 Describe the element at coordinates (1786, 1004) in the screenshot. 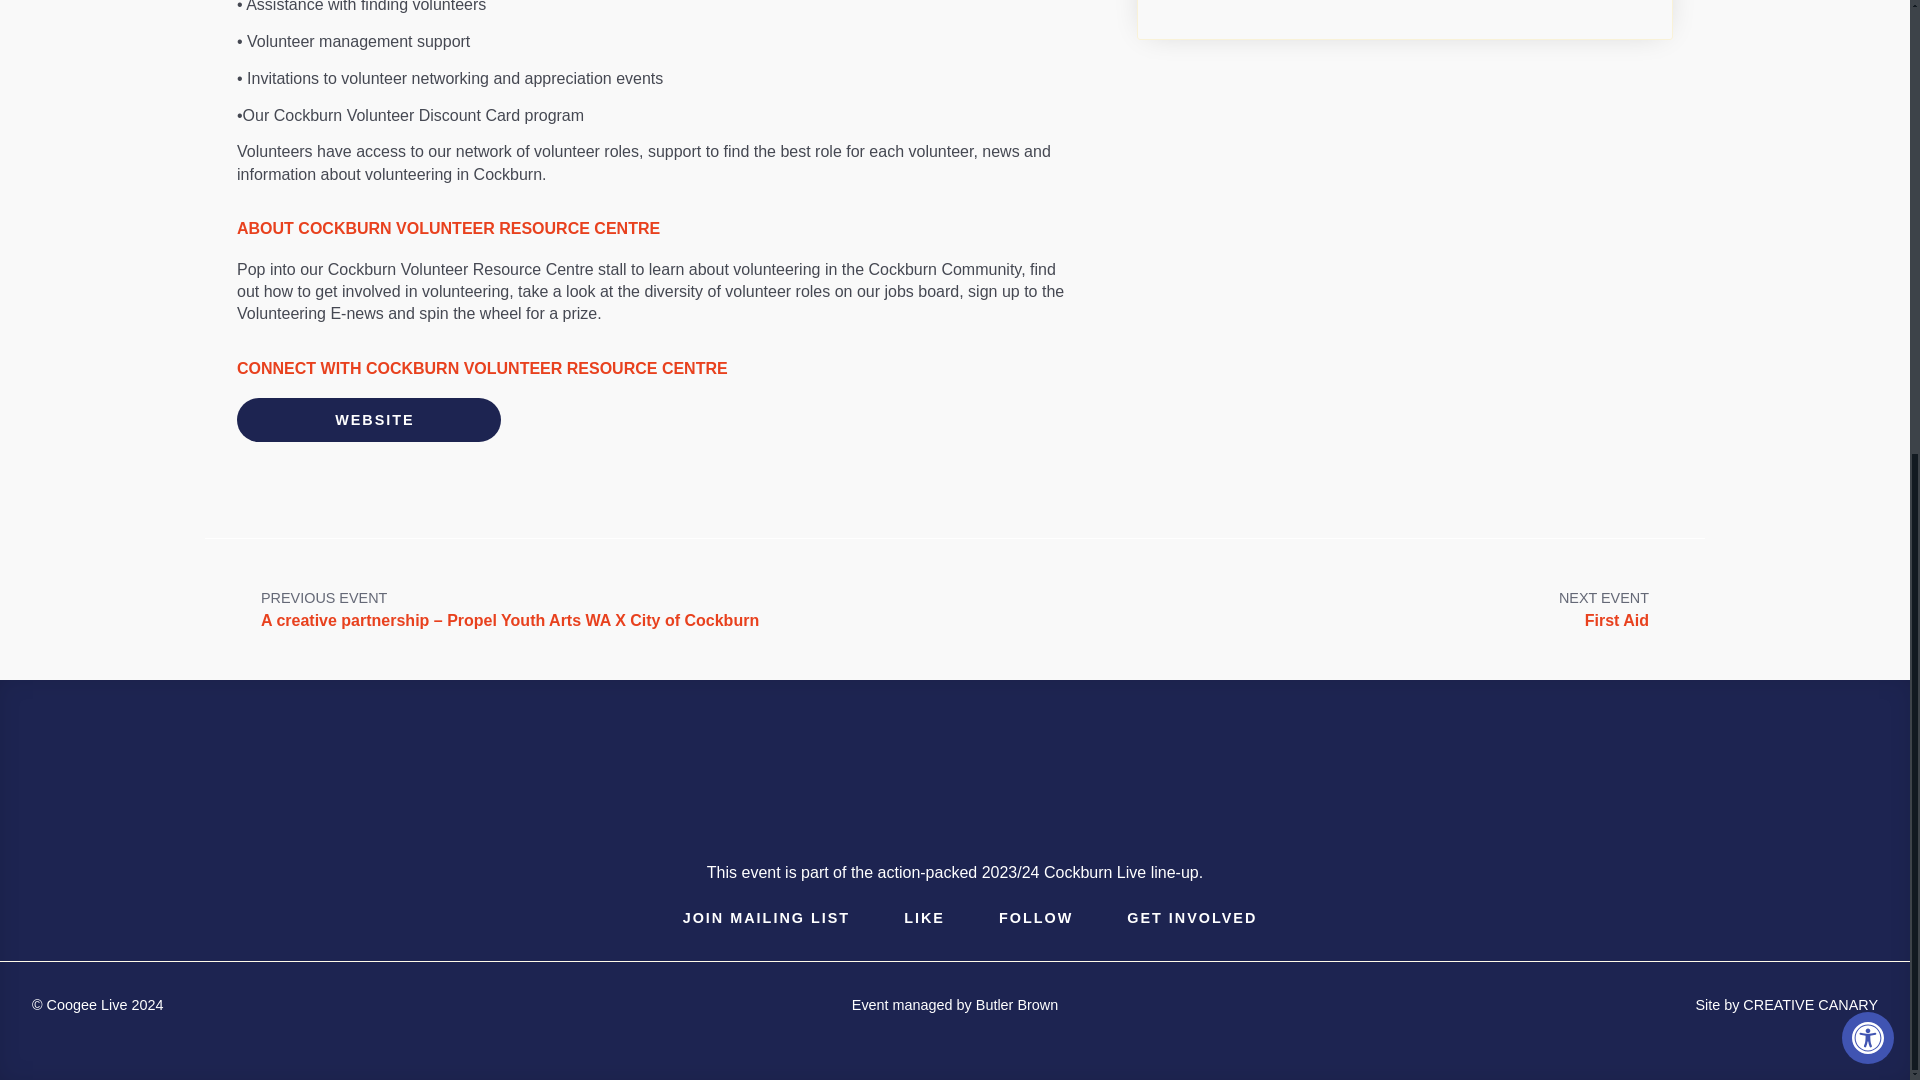

I see `JOIN MAILING LIST` at that location.